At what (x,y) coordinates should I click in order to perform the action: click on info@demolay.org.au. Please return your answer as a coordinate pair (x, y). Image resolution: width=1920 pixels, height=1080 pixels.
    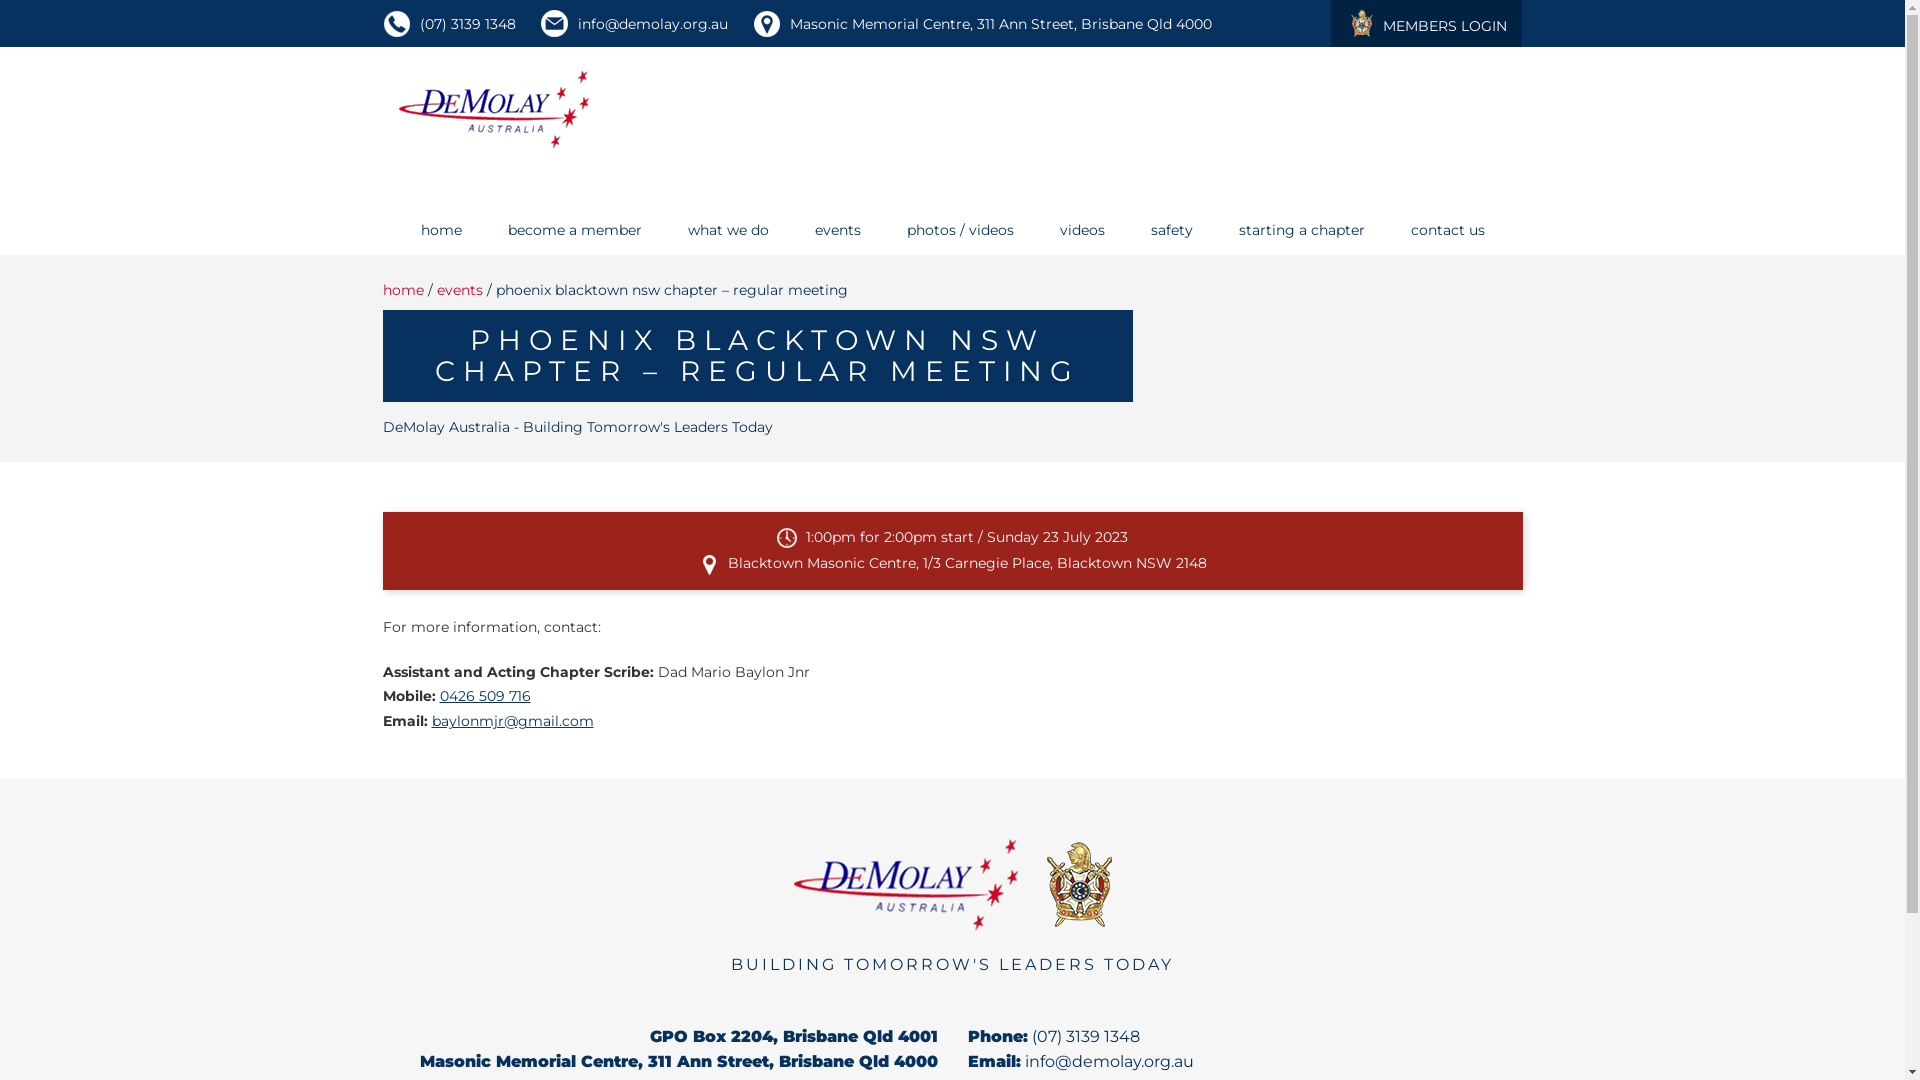
    Looking at the image, I should click on (653, 24).